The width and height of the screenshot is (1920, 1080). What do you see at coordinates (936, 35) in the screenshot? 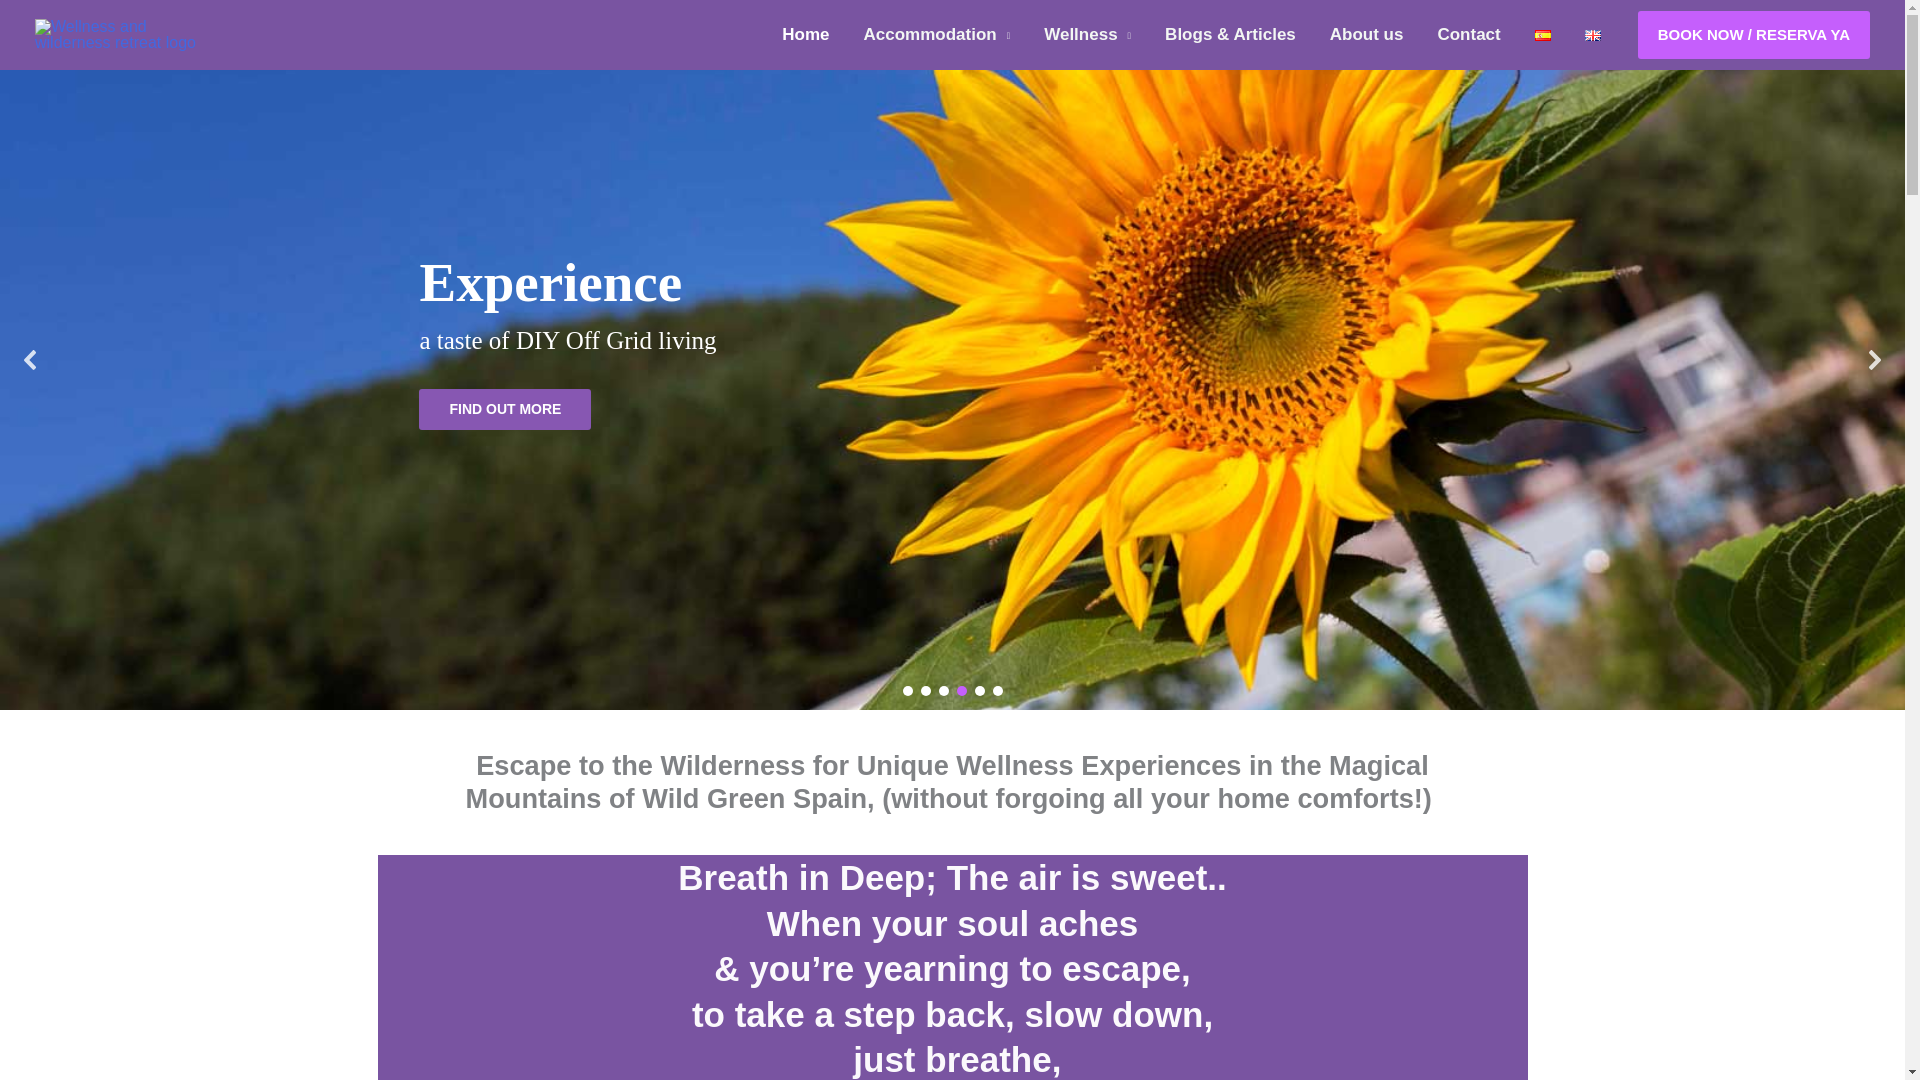
I see `Accommodation` at bounding box center [936, 35].